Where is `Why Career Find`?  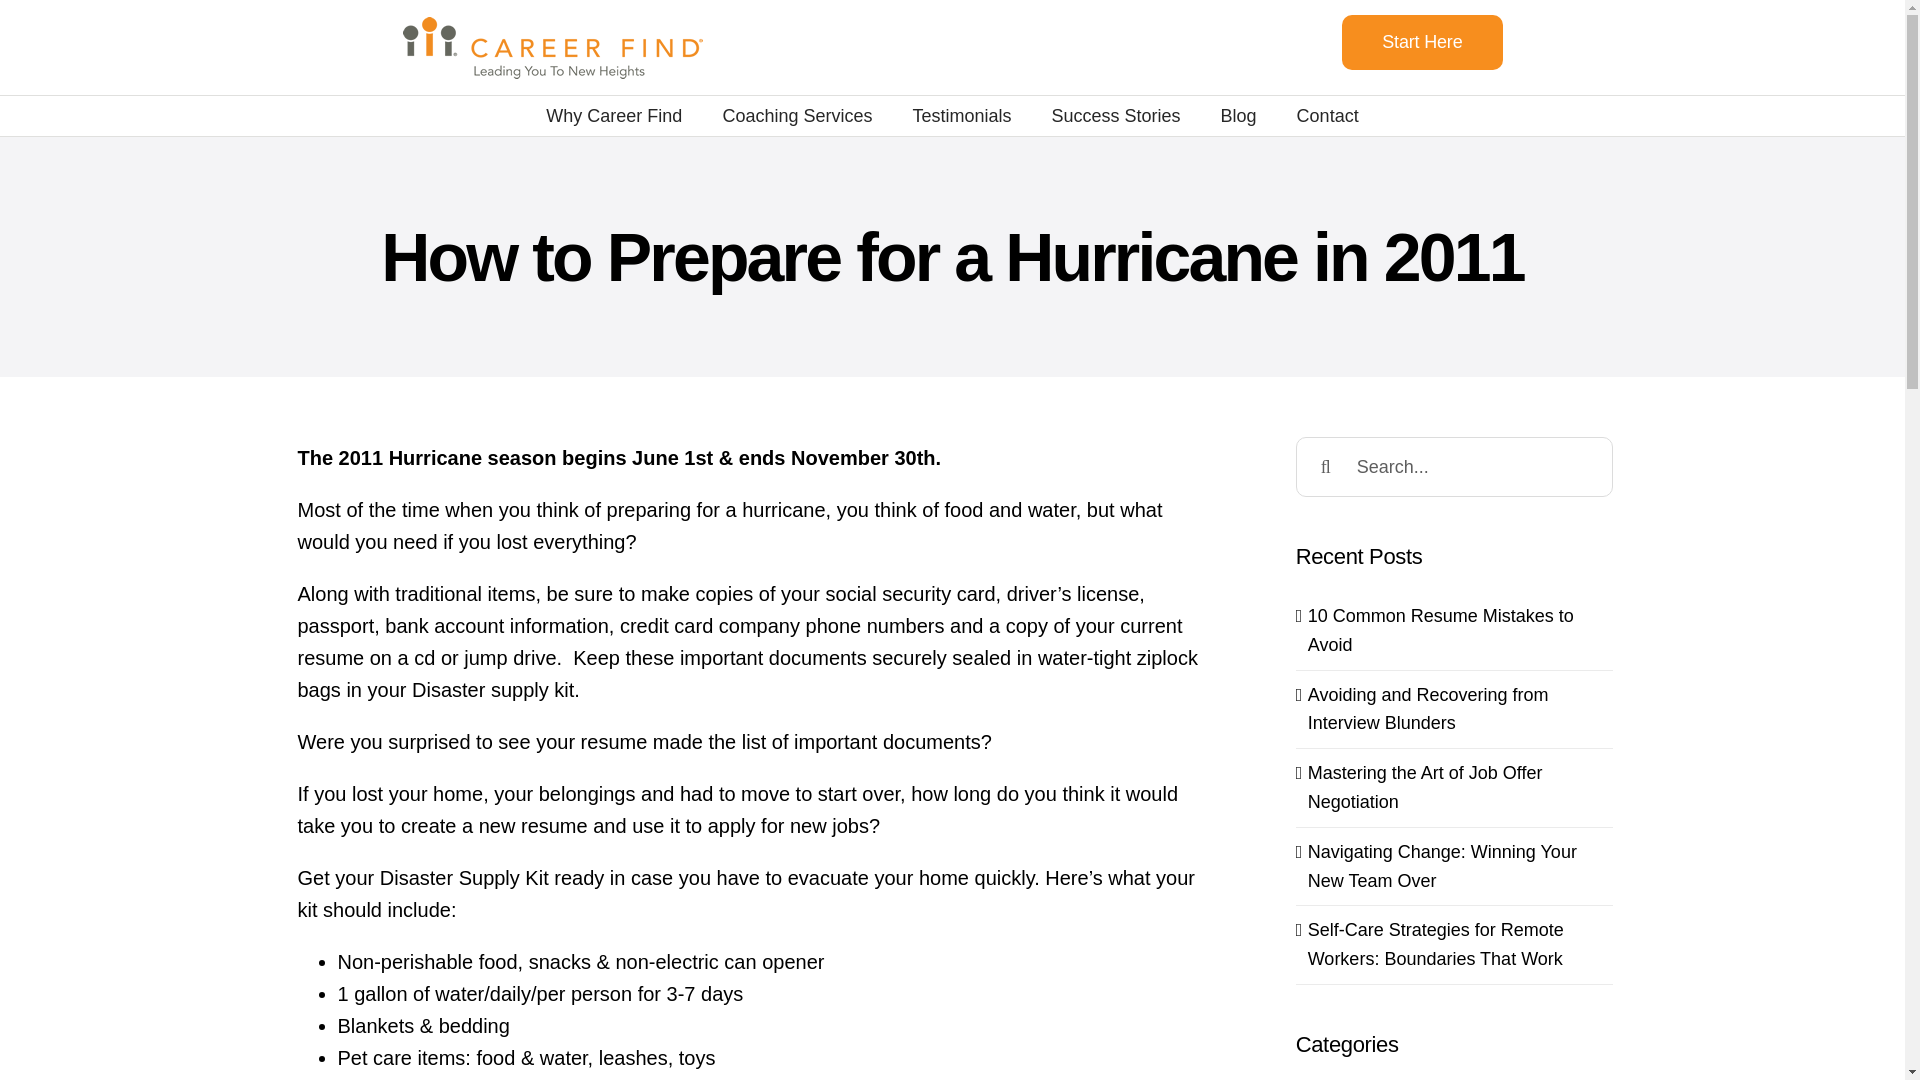 Why Career Find is located at coordinates (613, 116).